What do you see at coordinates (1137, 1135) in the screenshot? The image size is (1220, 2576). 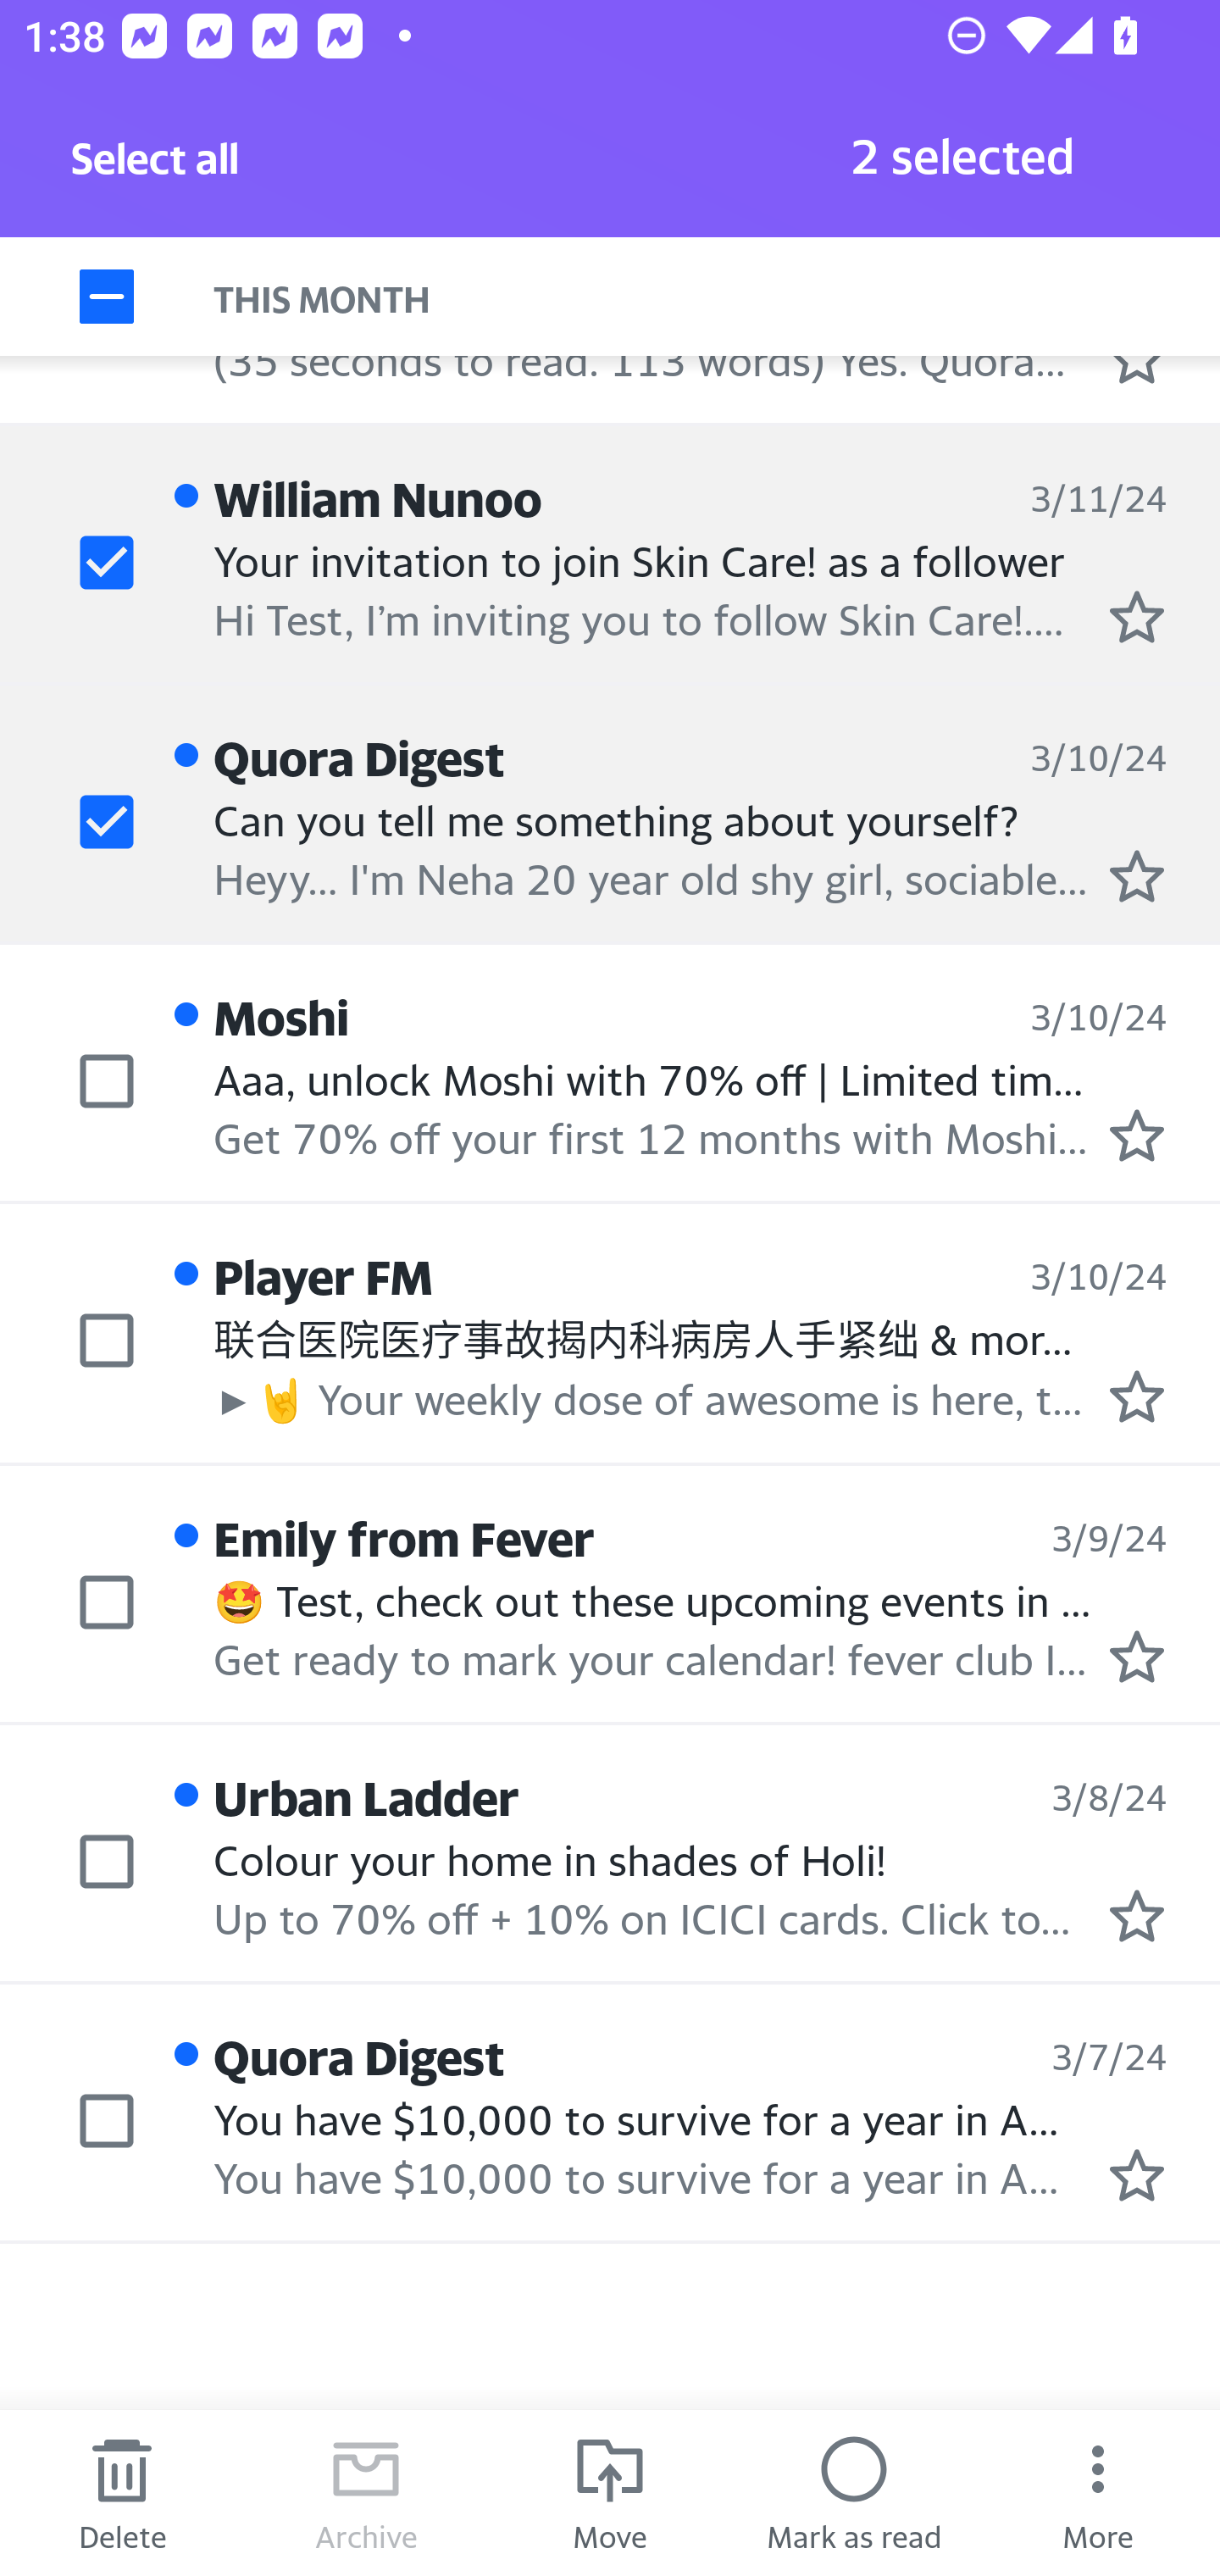 I see `Mark as starred.` at bounding box center [1137, 1135].